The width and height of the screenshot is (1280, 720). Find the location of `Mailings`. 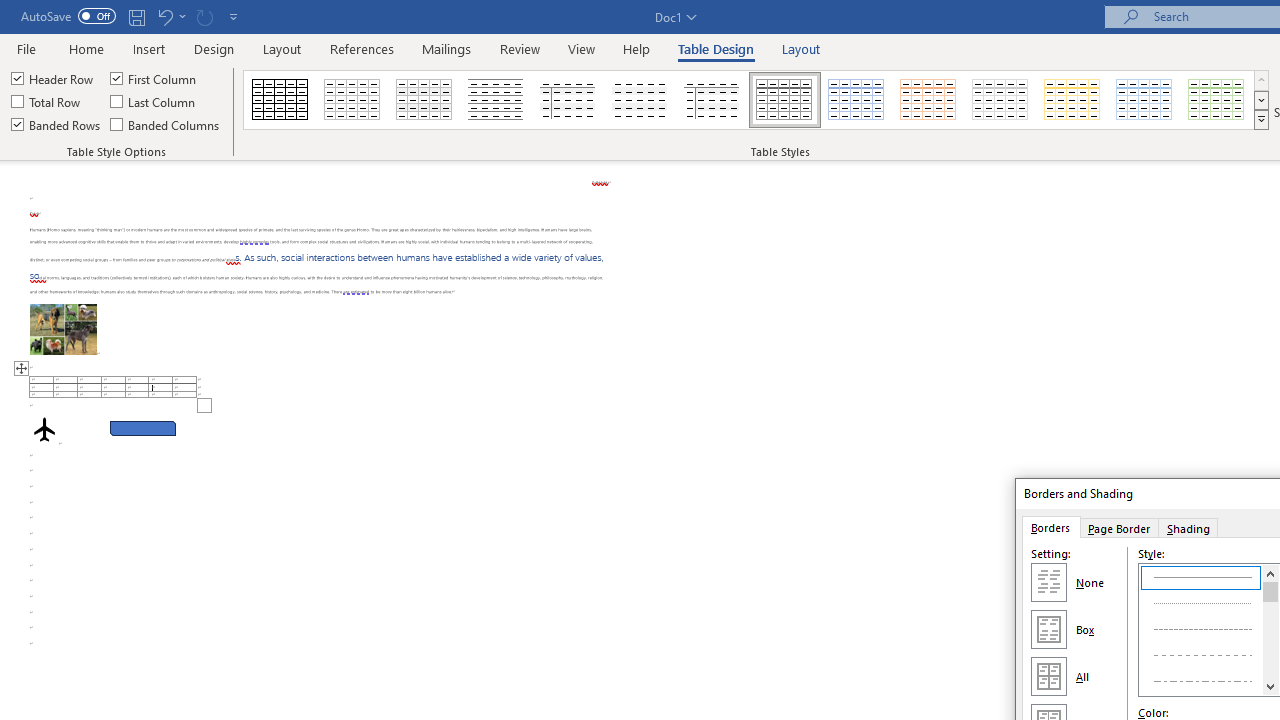

Mailings is located at coordinates (447, 48).